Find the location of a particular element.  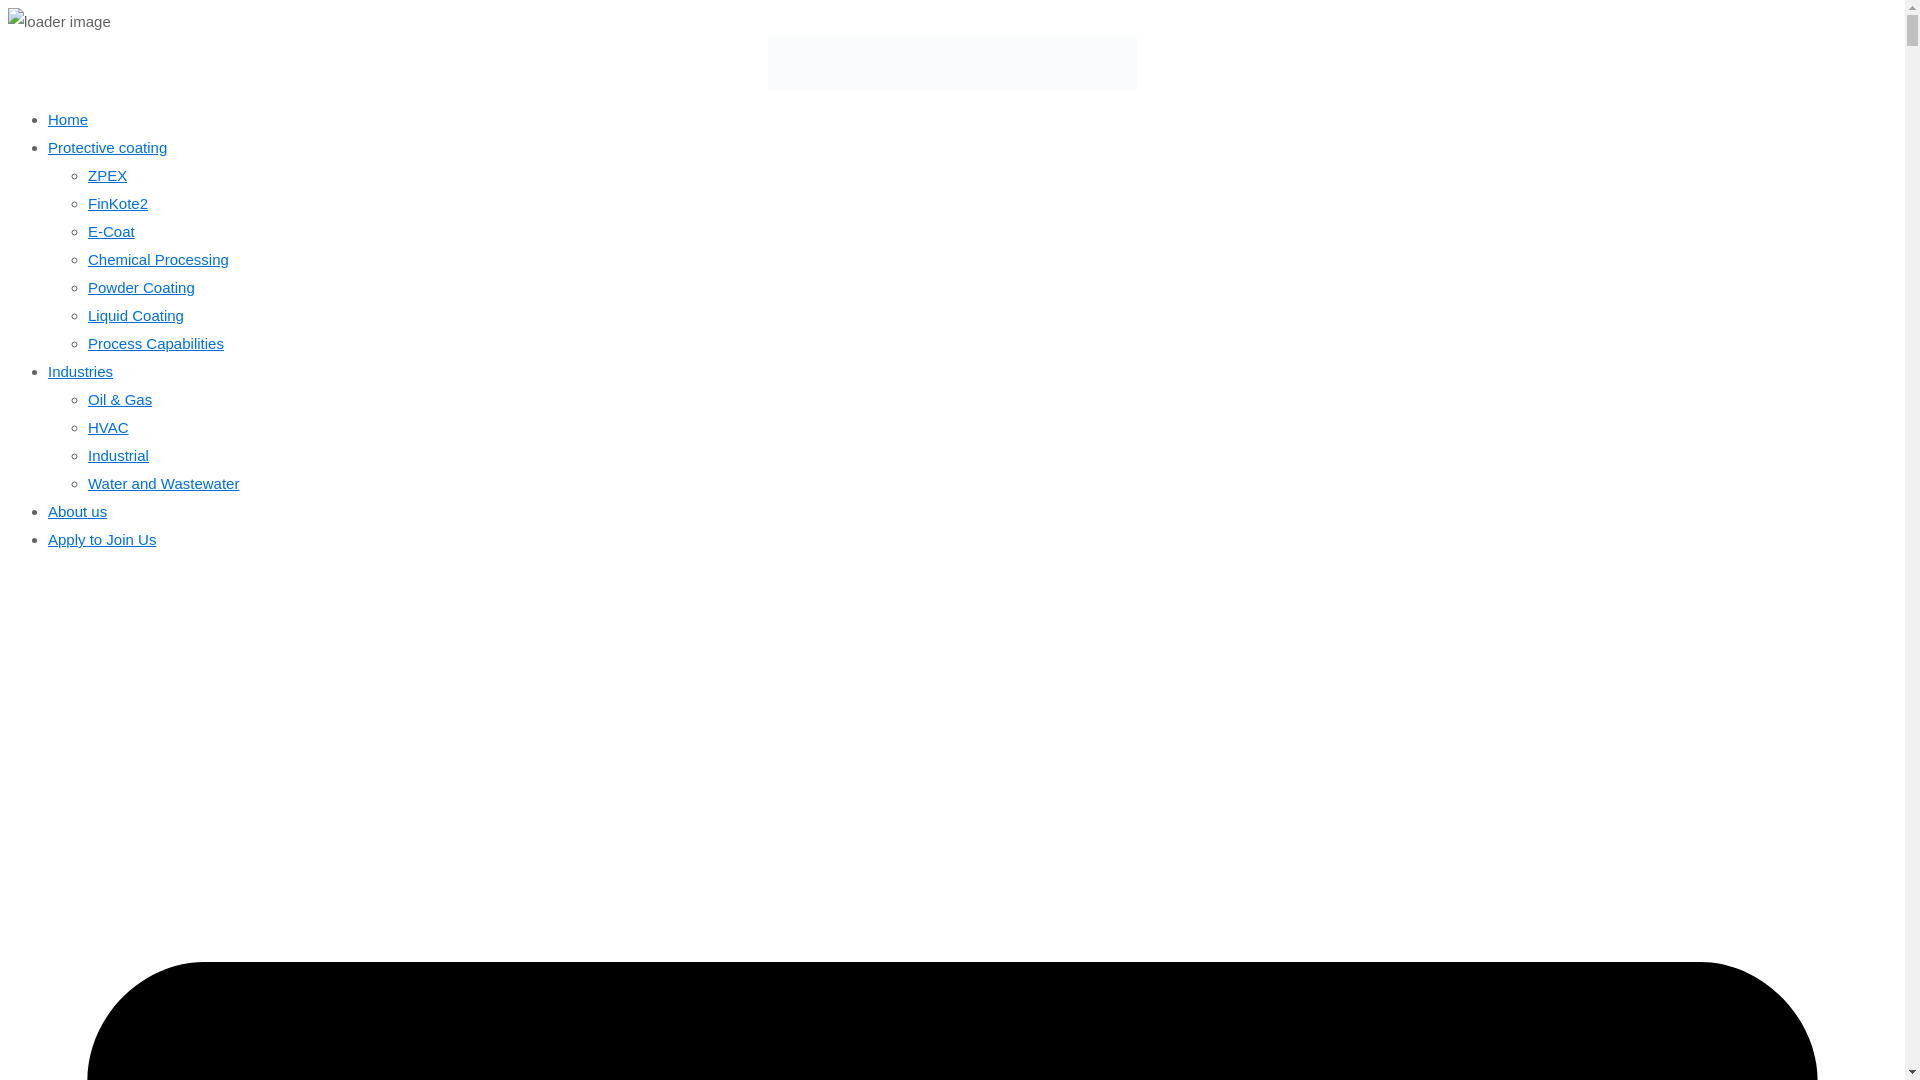

Liquid Coating is located at coordinates (136, 315).